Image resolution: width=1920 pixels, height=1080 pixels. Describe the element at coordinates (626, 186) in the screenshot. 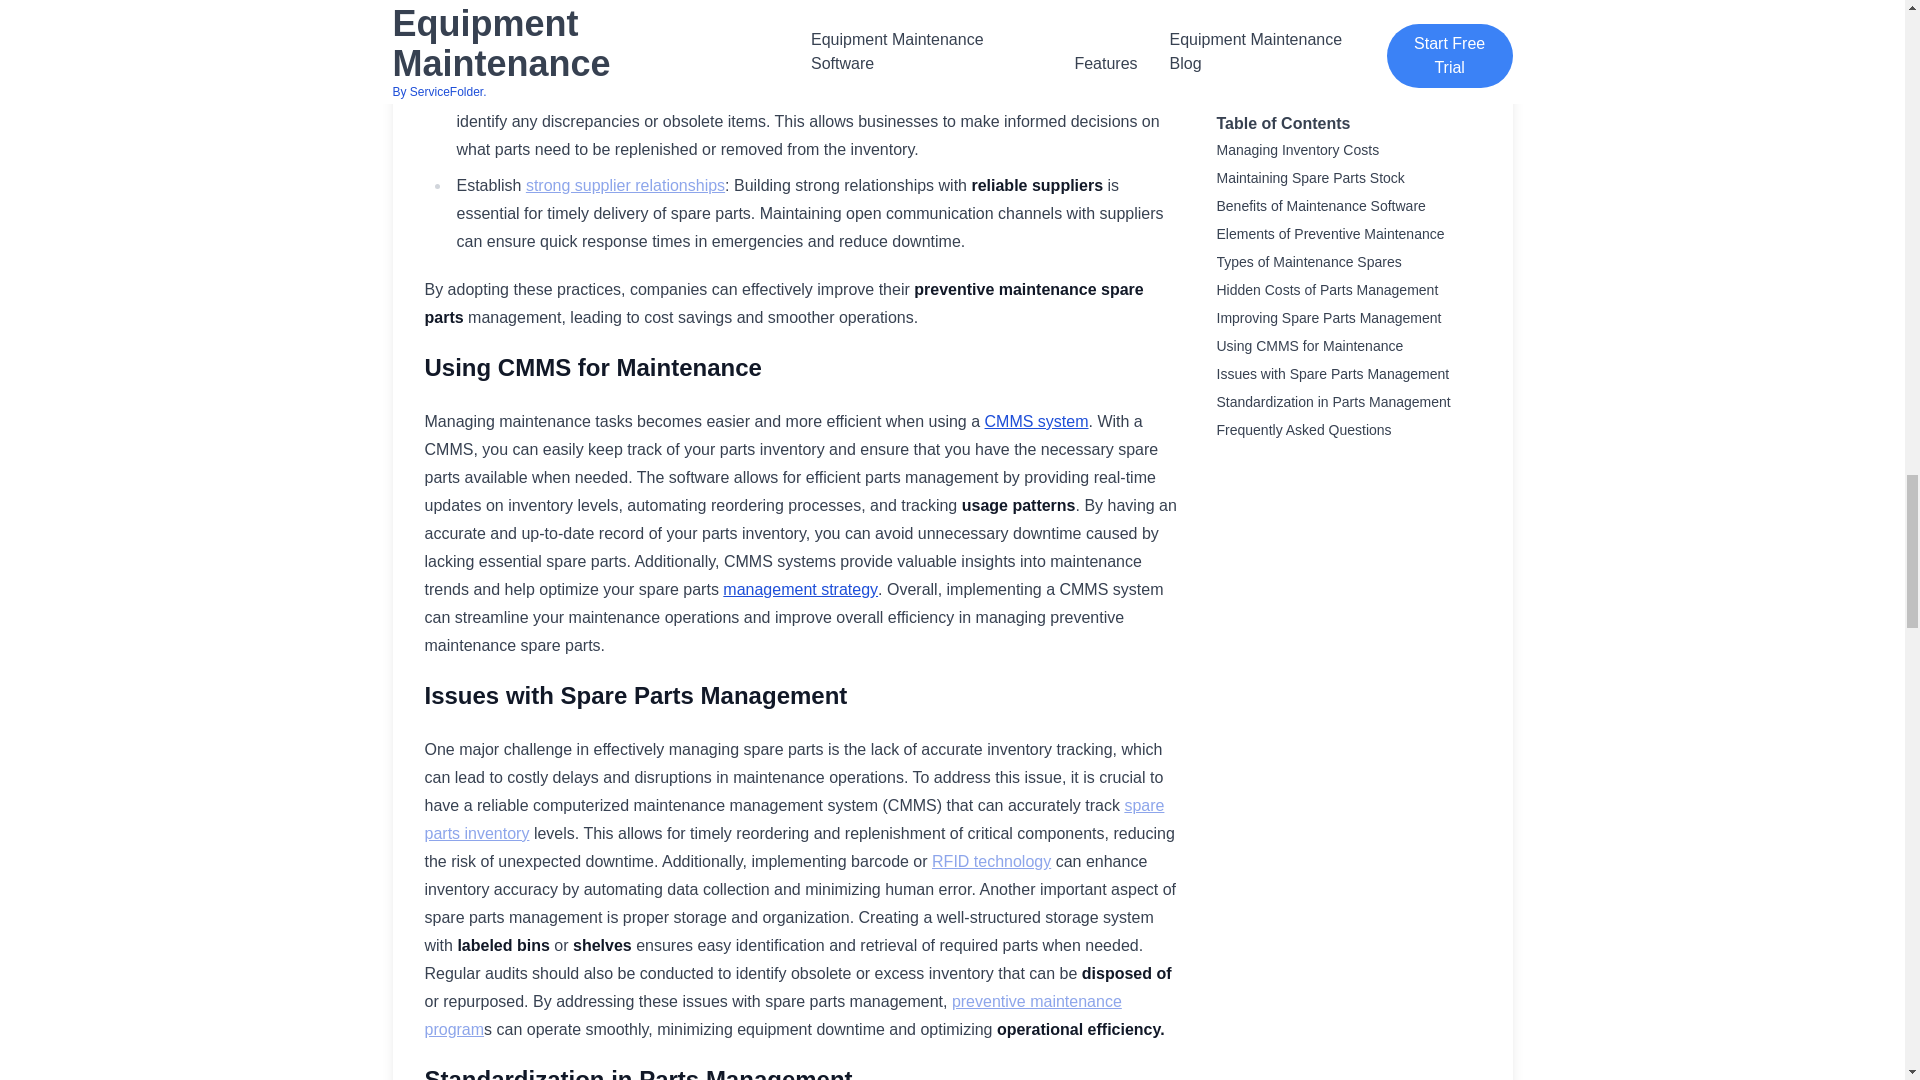

I see `strong supplier relationships` at that location.